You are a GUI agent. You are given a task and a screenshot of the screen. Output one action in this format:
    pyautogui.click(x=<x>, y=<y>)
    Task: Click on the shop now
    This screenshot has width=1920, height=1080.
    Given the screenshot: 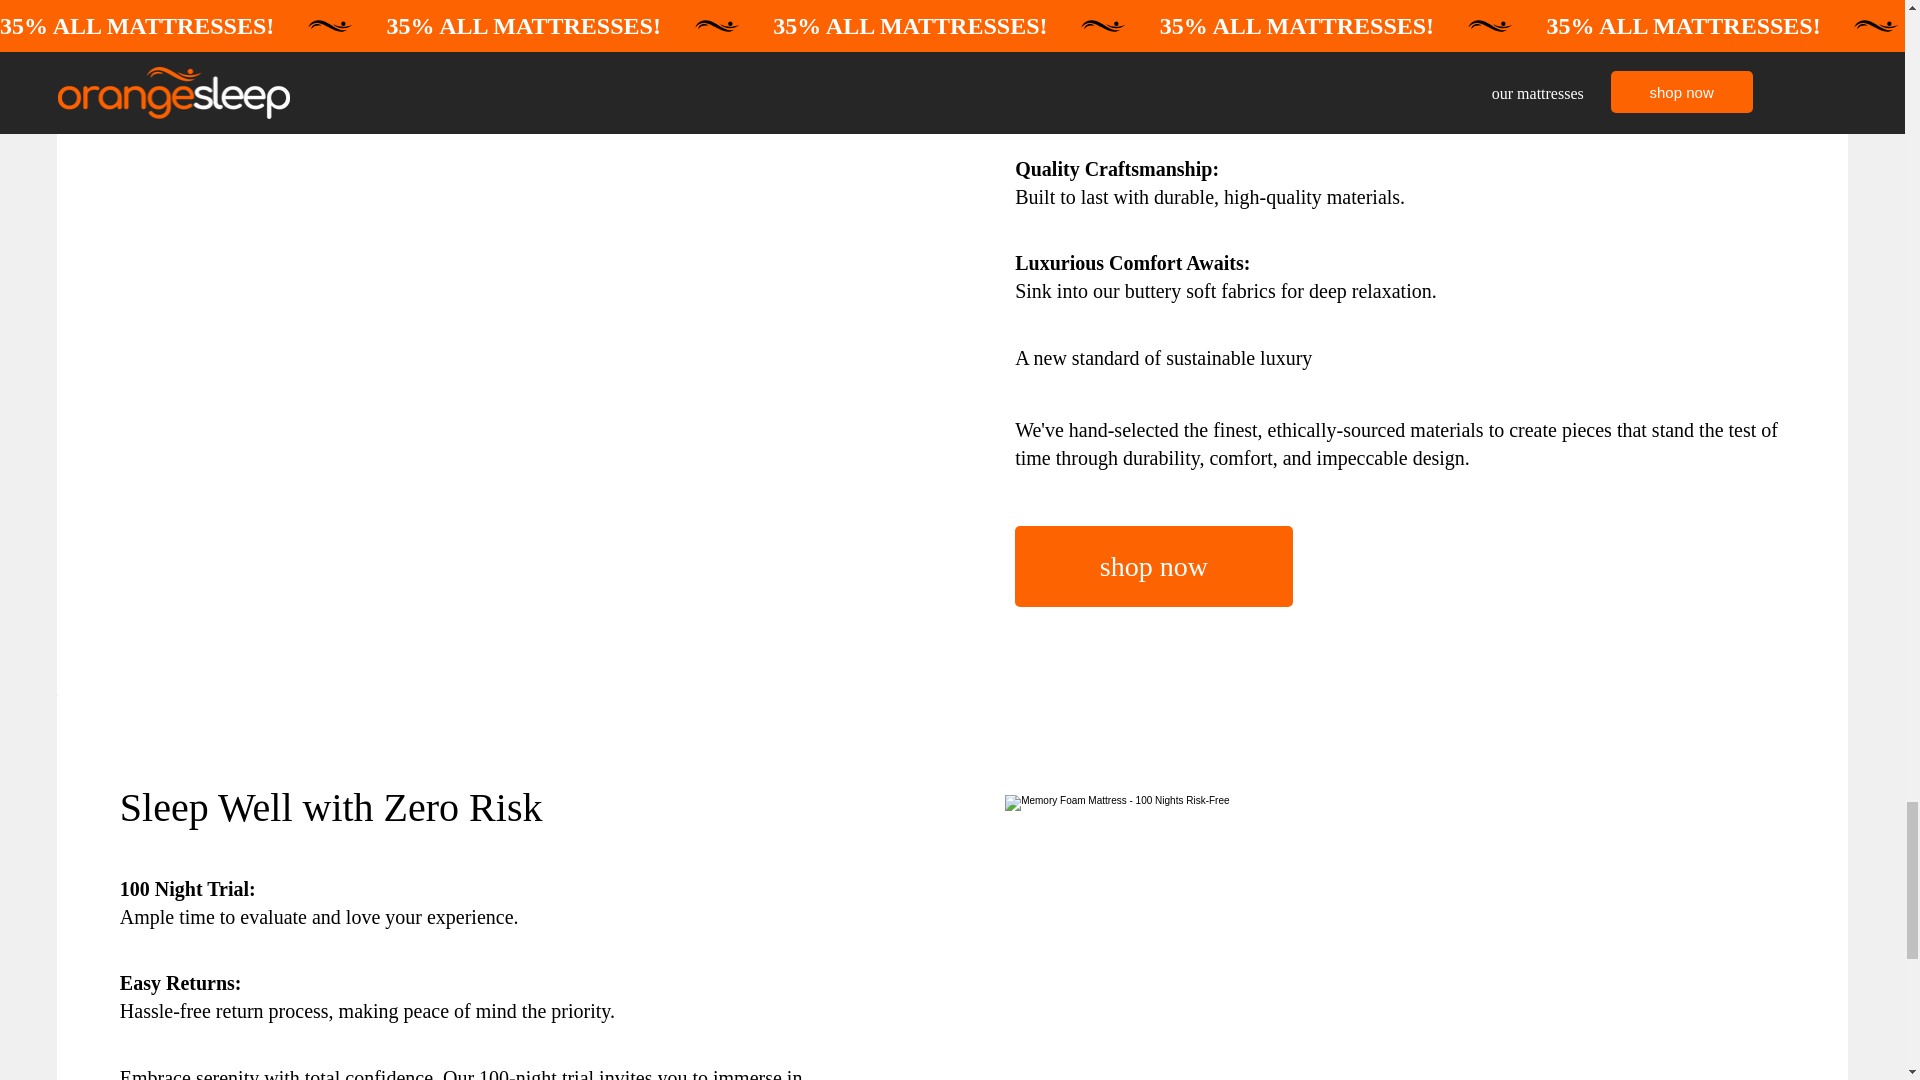 What is the action you would take?
    pyautogui.click(x=1154, y=566)
    